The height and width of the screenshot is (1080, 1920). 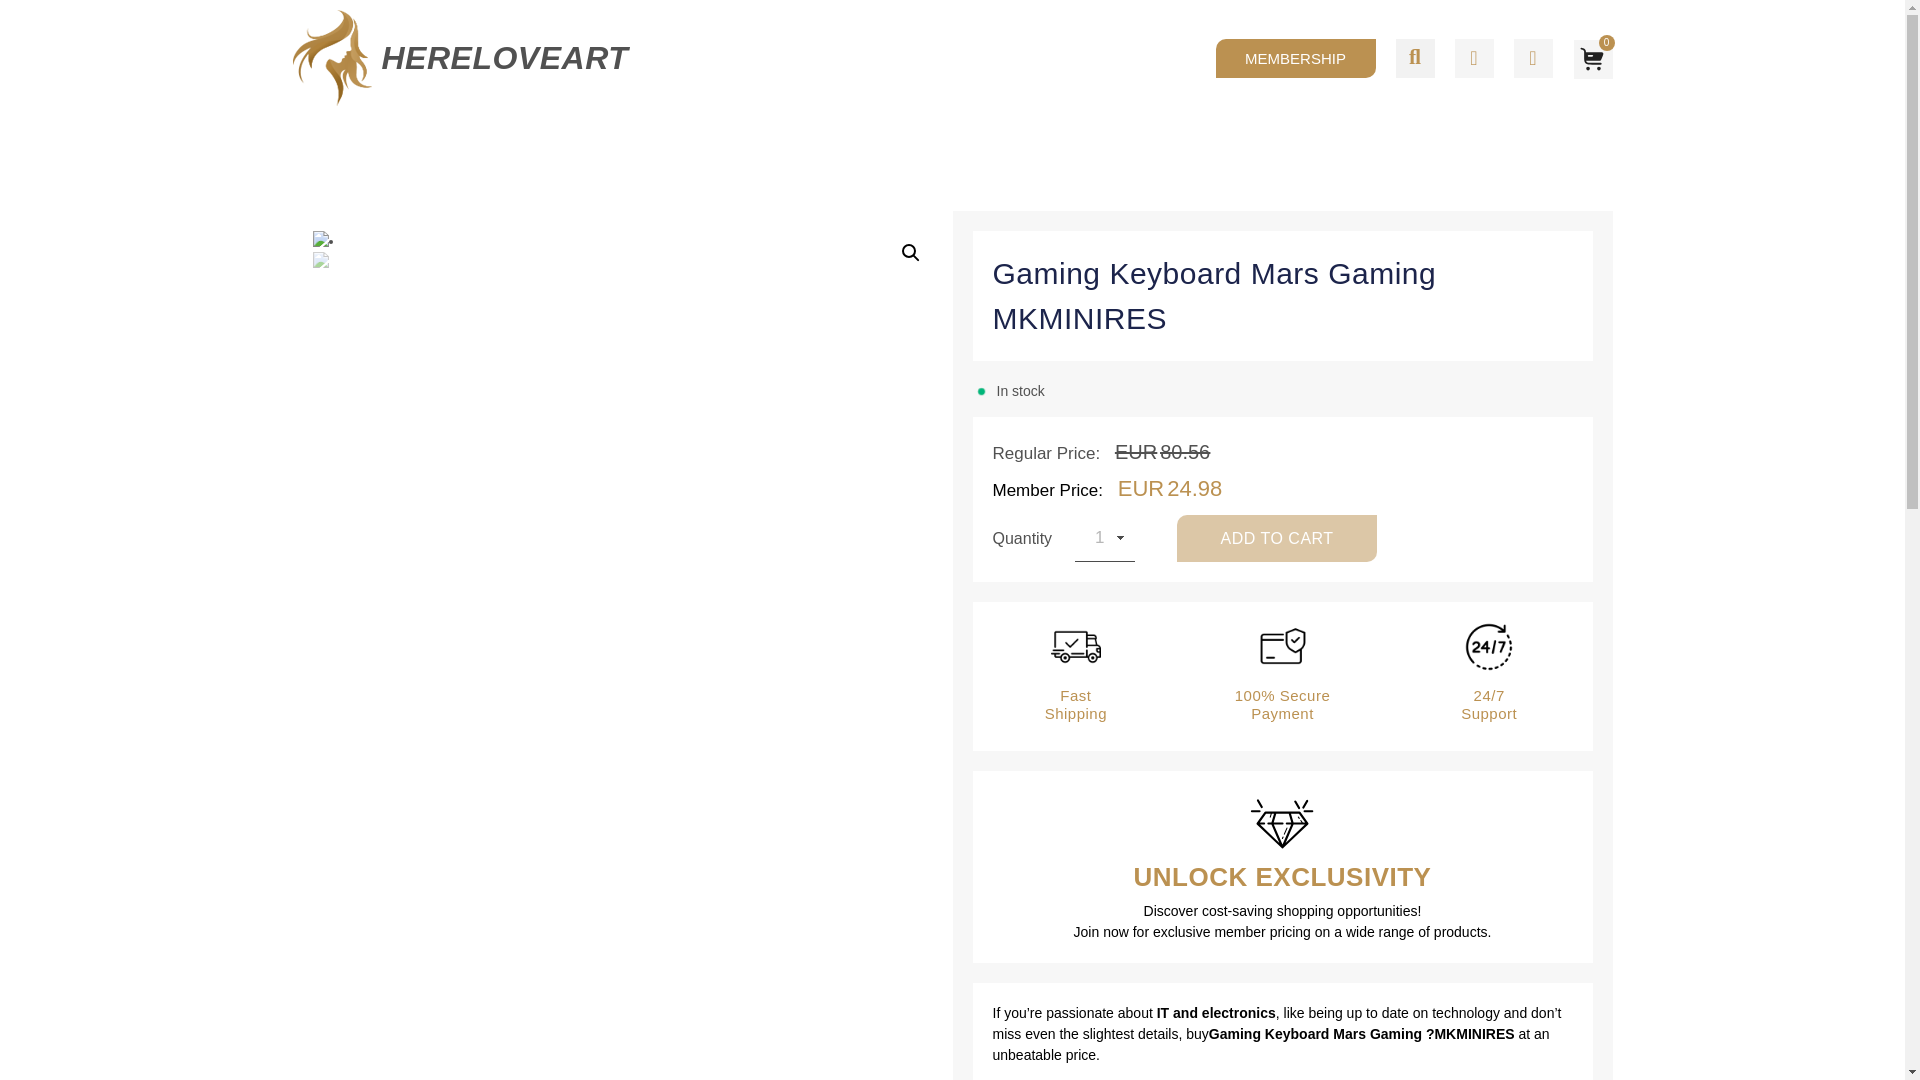 I want to click on MEMBERSHIP, so click(x=1296, y=56).